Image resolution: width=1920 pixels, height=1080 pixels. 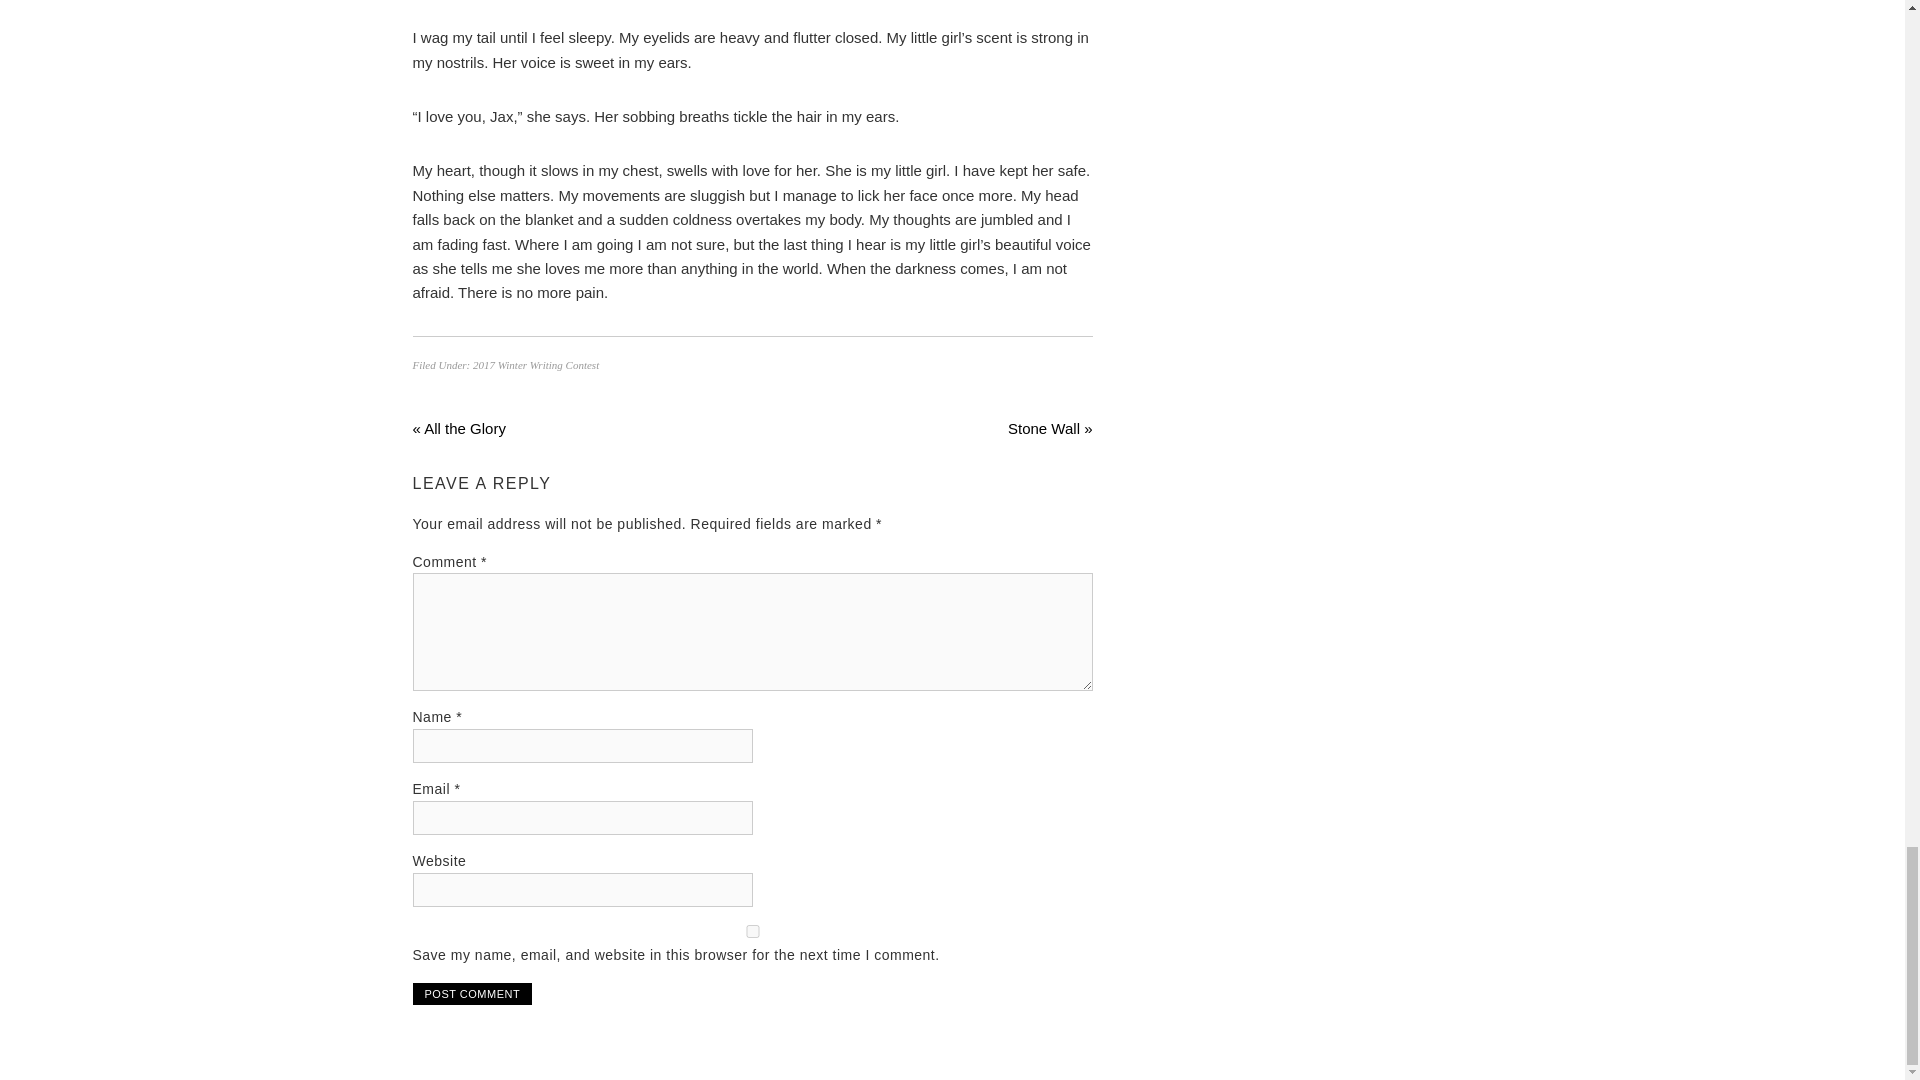 What do you see at coordinates (536, 364) in the screenshot?
I see `2017 Winter Writing Contest` at bounding box center [536, 364].